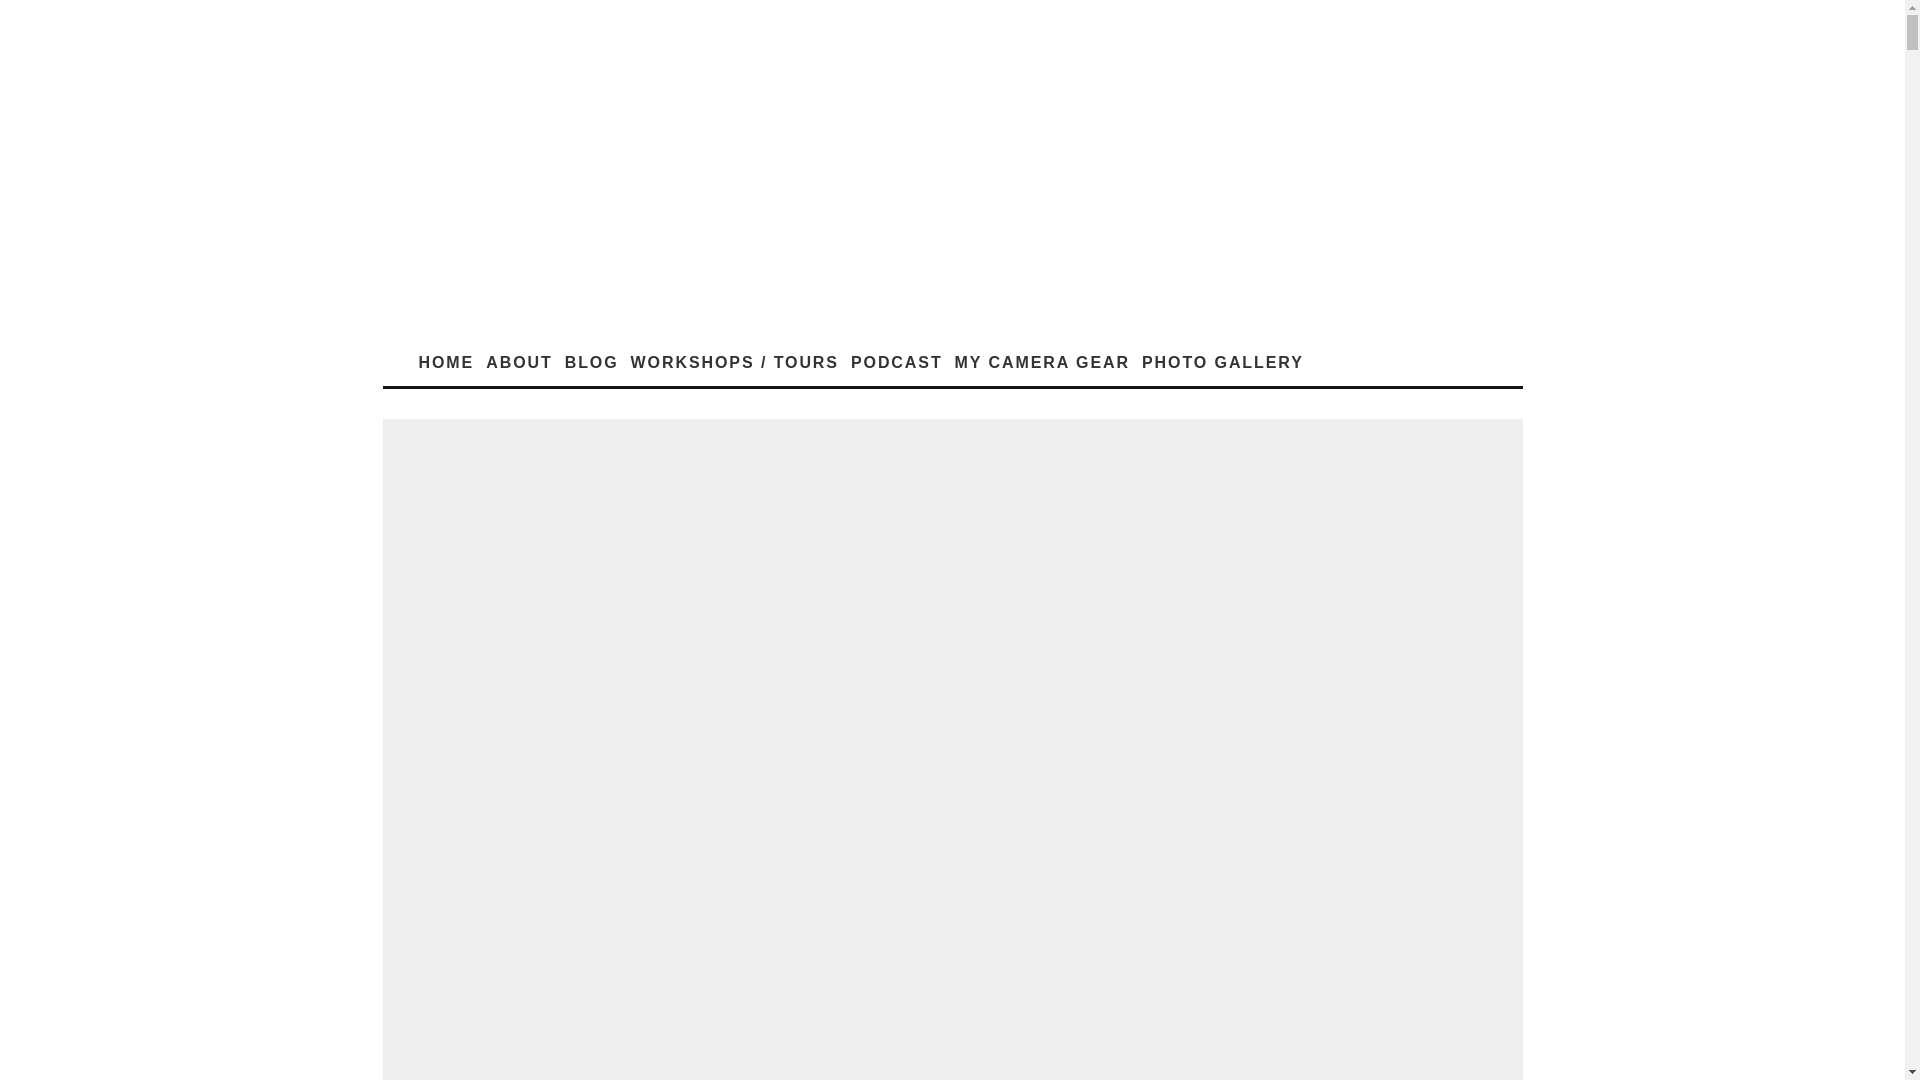 Image resolution: width=1920 pixels, height=1080 pixels. I want to click on BLOG, so click(592, 362).